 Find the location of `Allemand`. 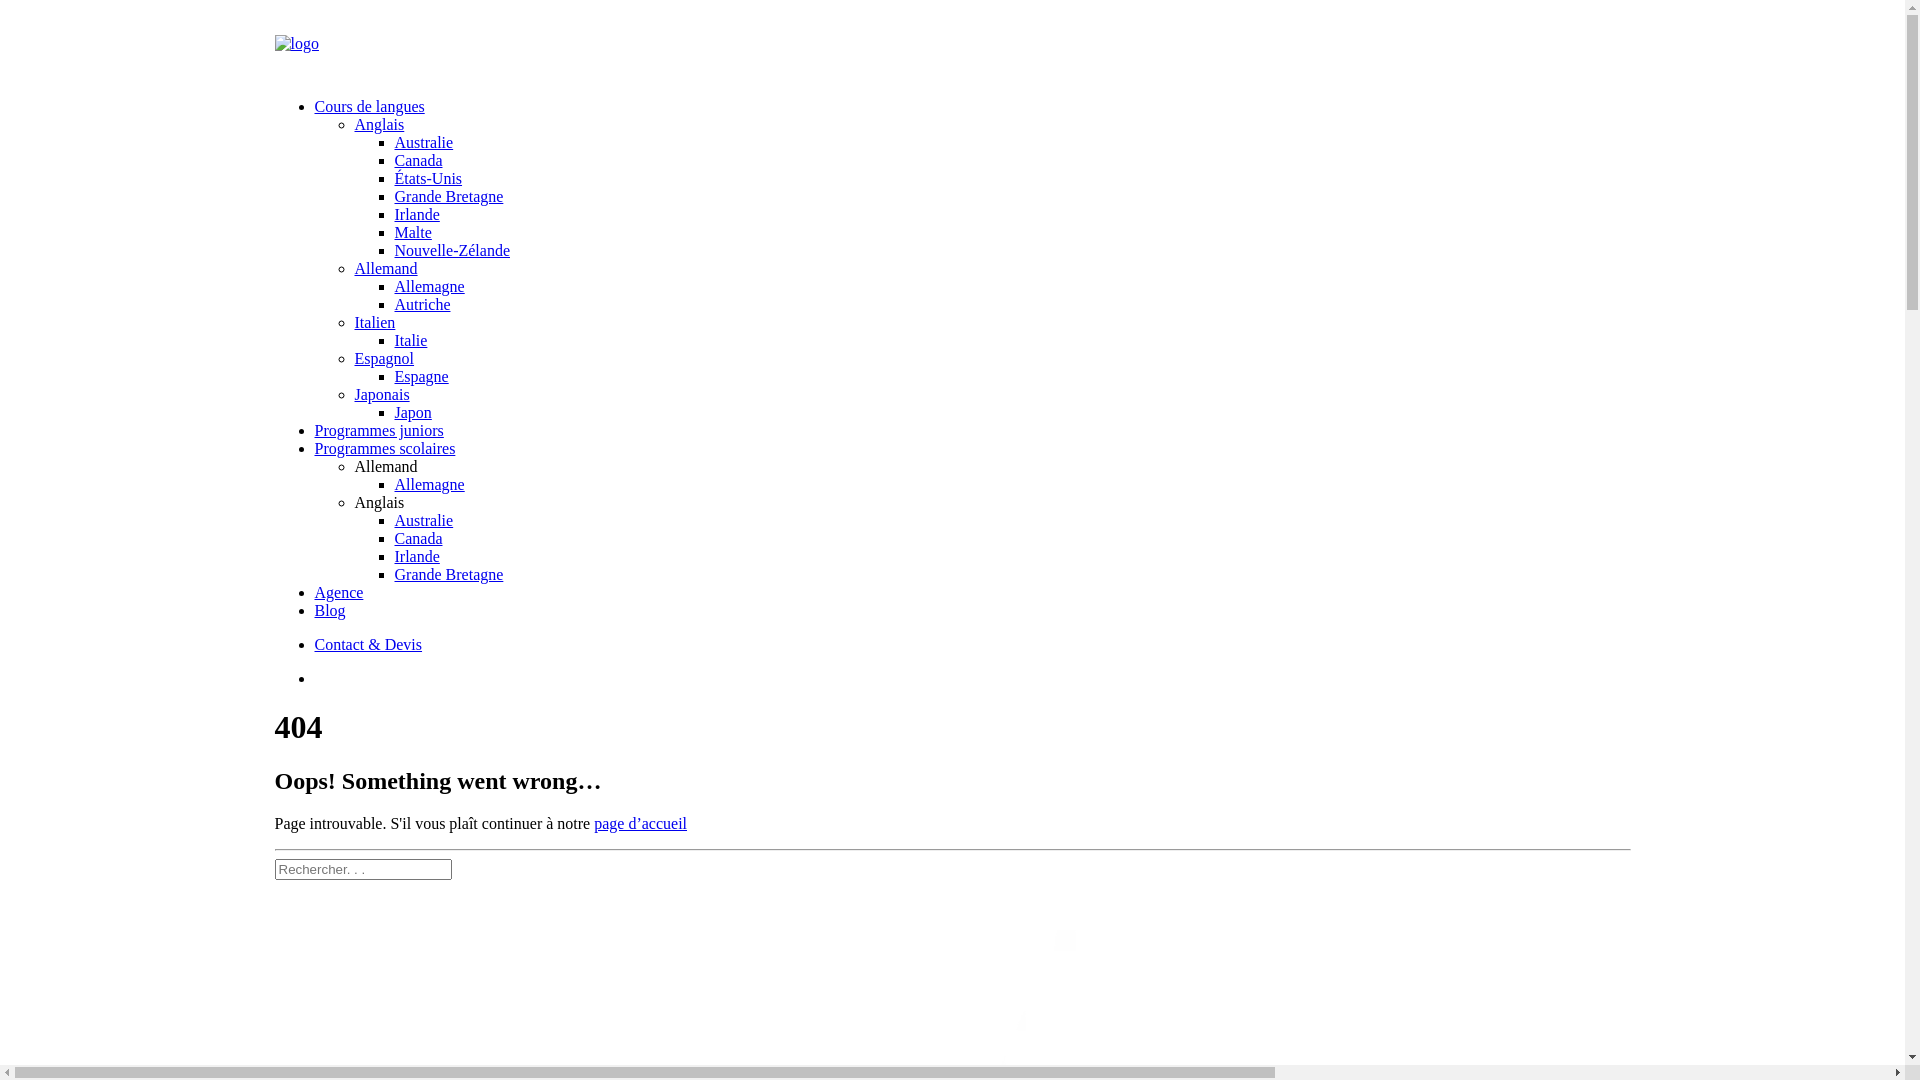

Allemand is located at coordinates (386, 268).